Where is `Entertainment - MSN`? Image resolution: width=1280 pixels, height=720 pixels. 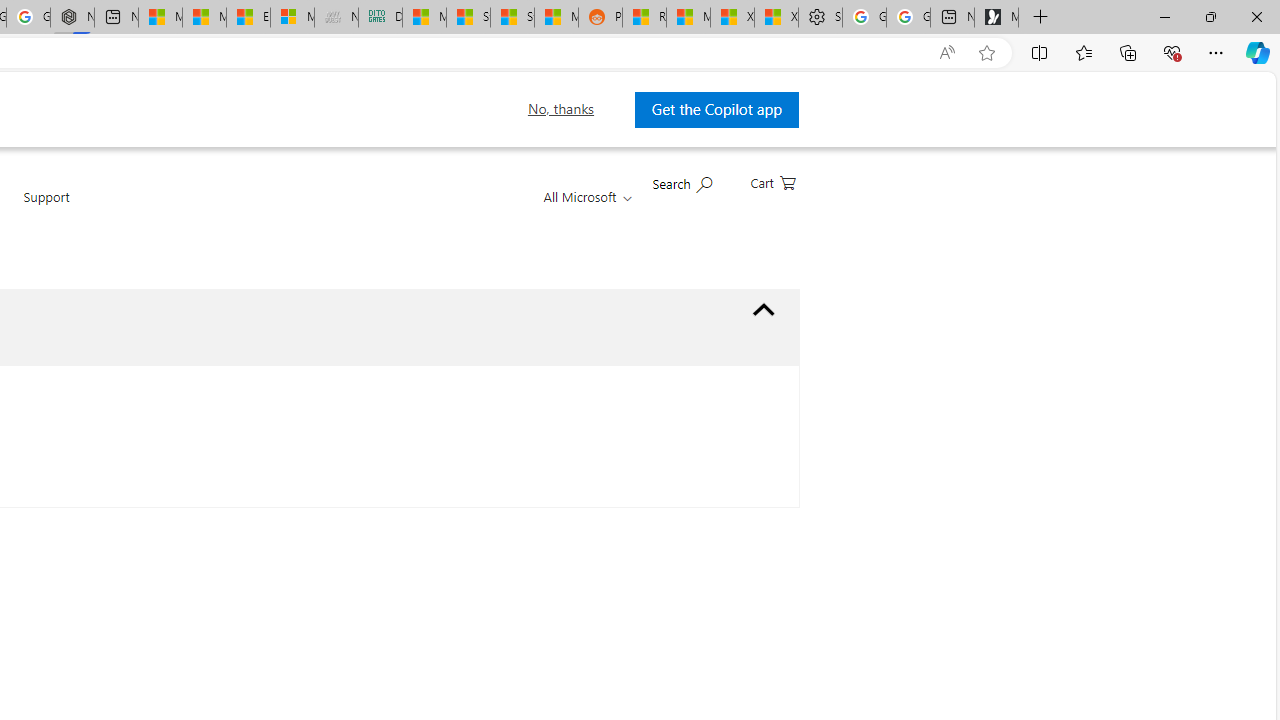 Entertainment - MSN is located at coordinates (248, 18).